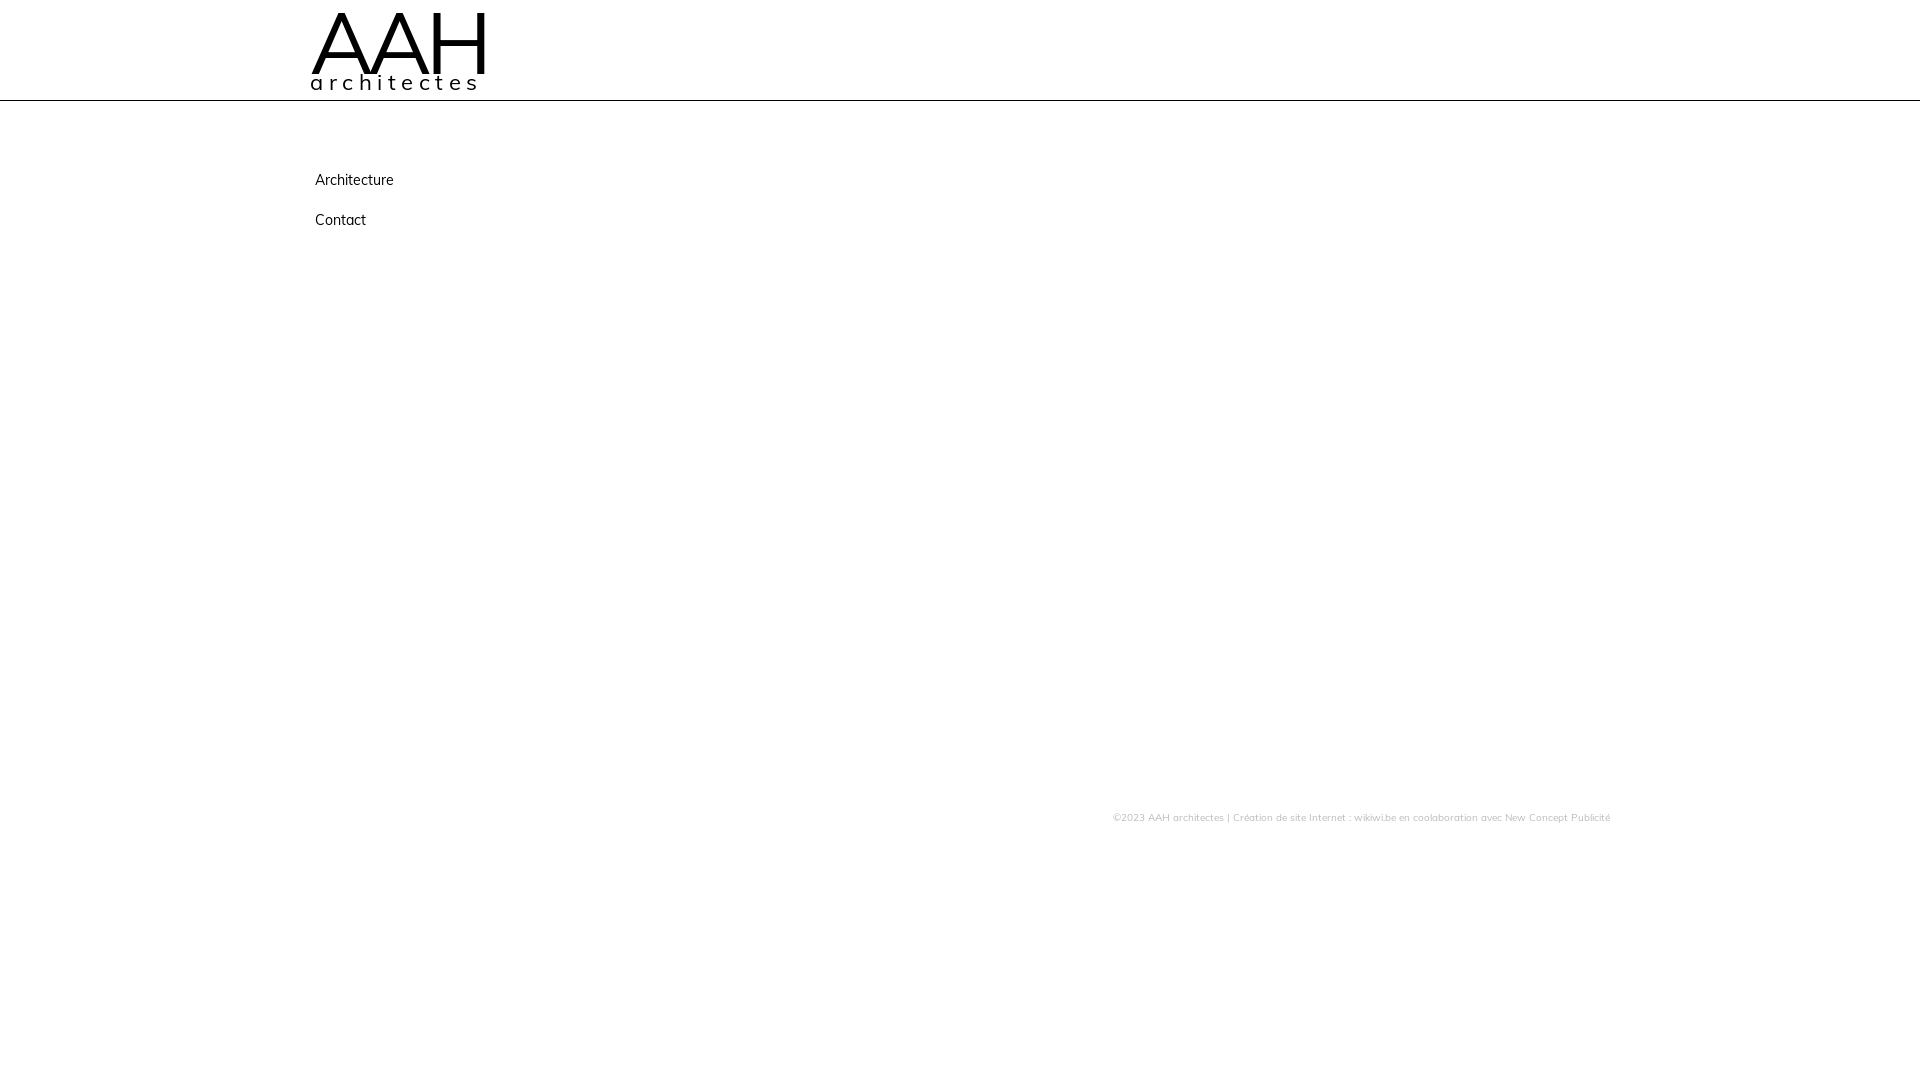  I want to click on AAH
architectes, so click(410, 52).